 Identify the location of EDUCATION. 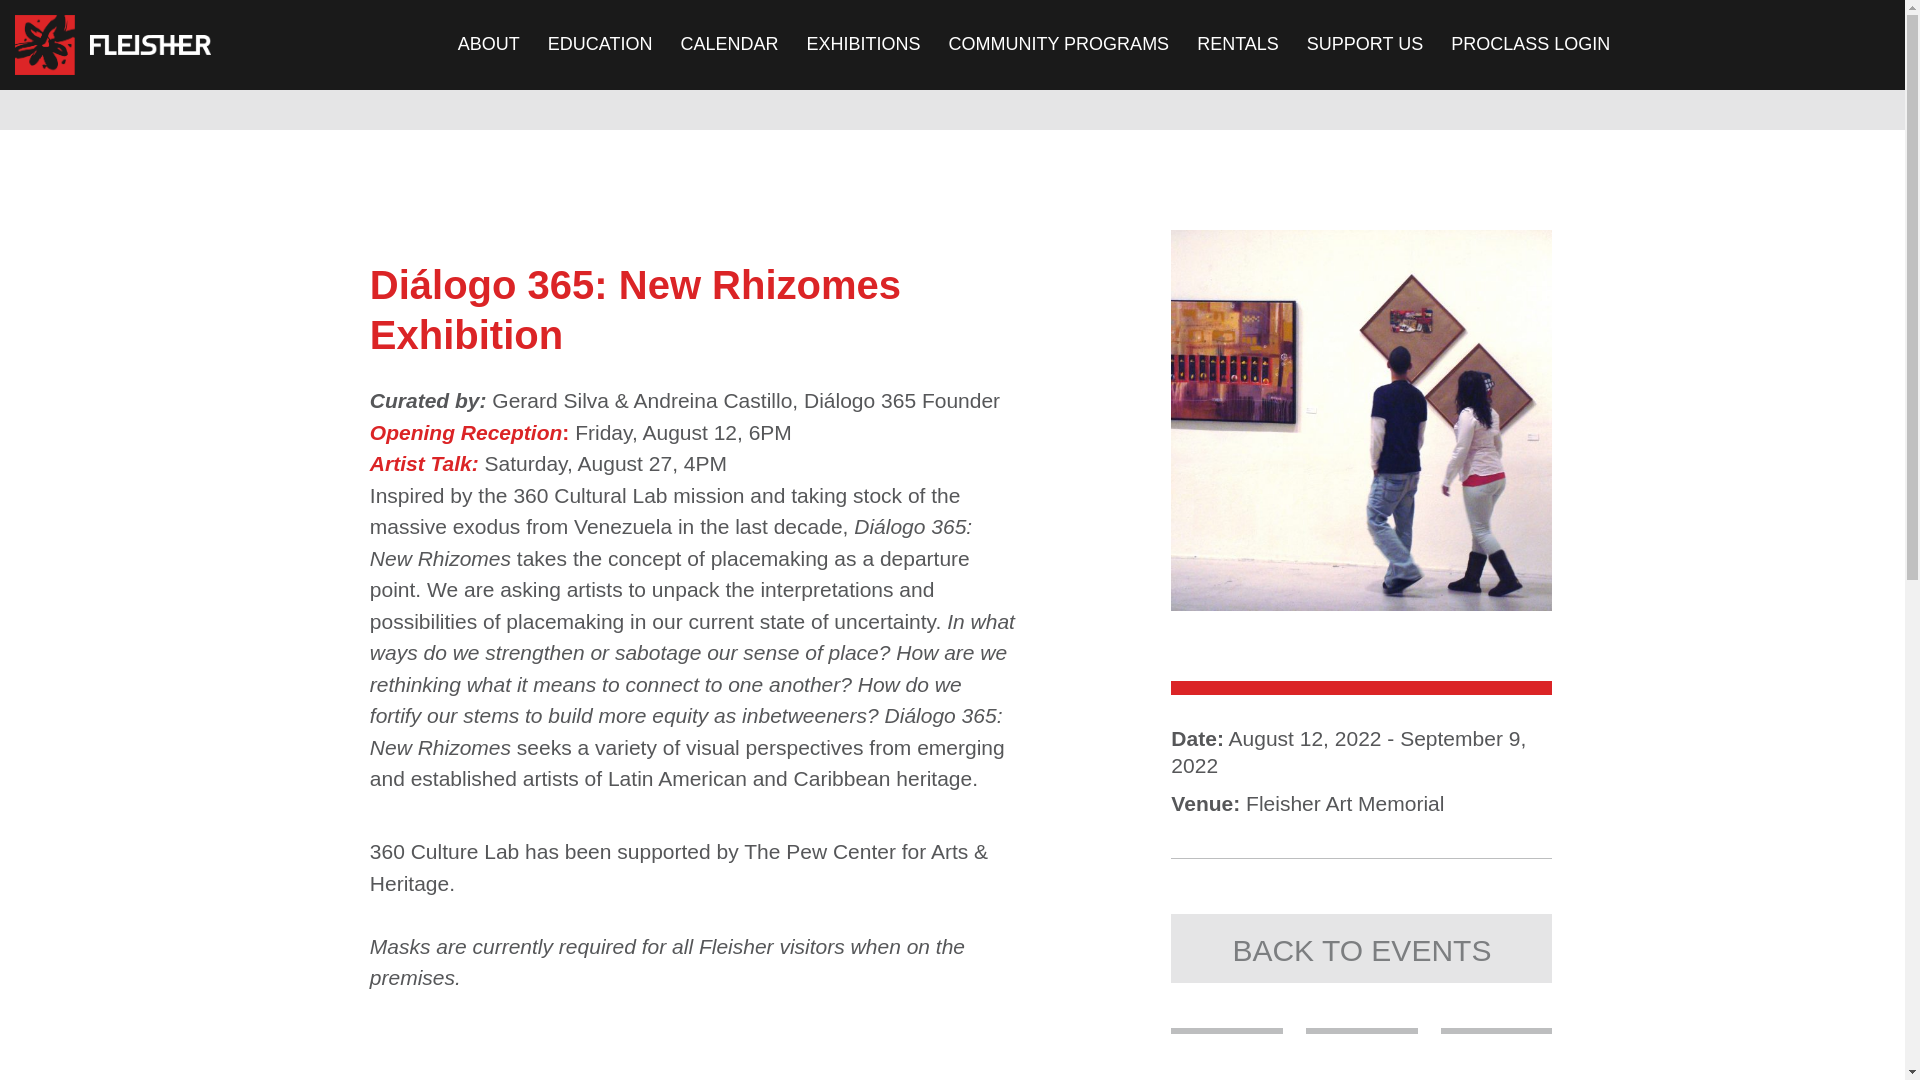
(600, 44).